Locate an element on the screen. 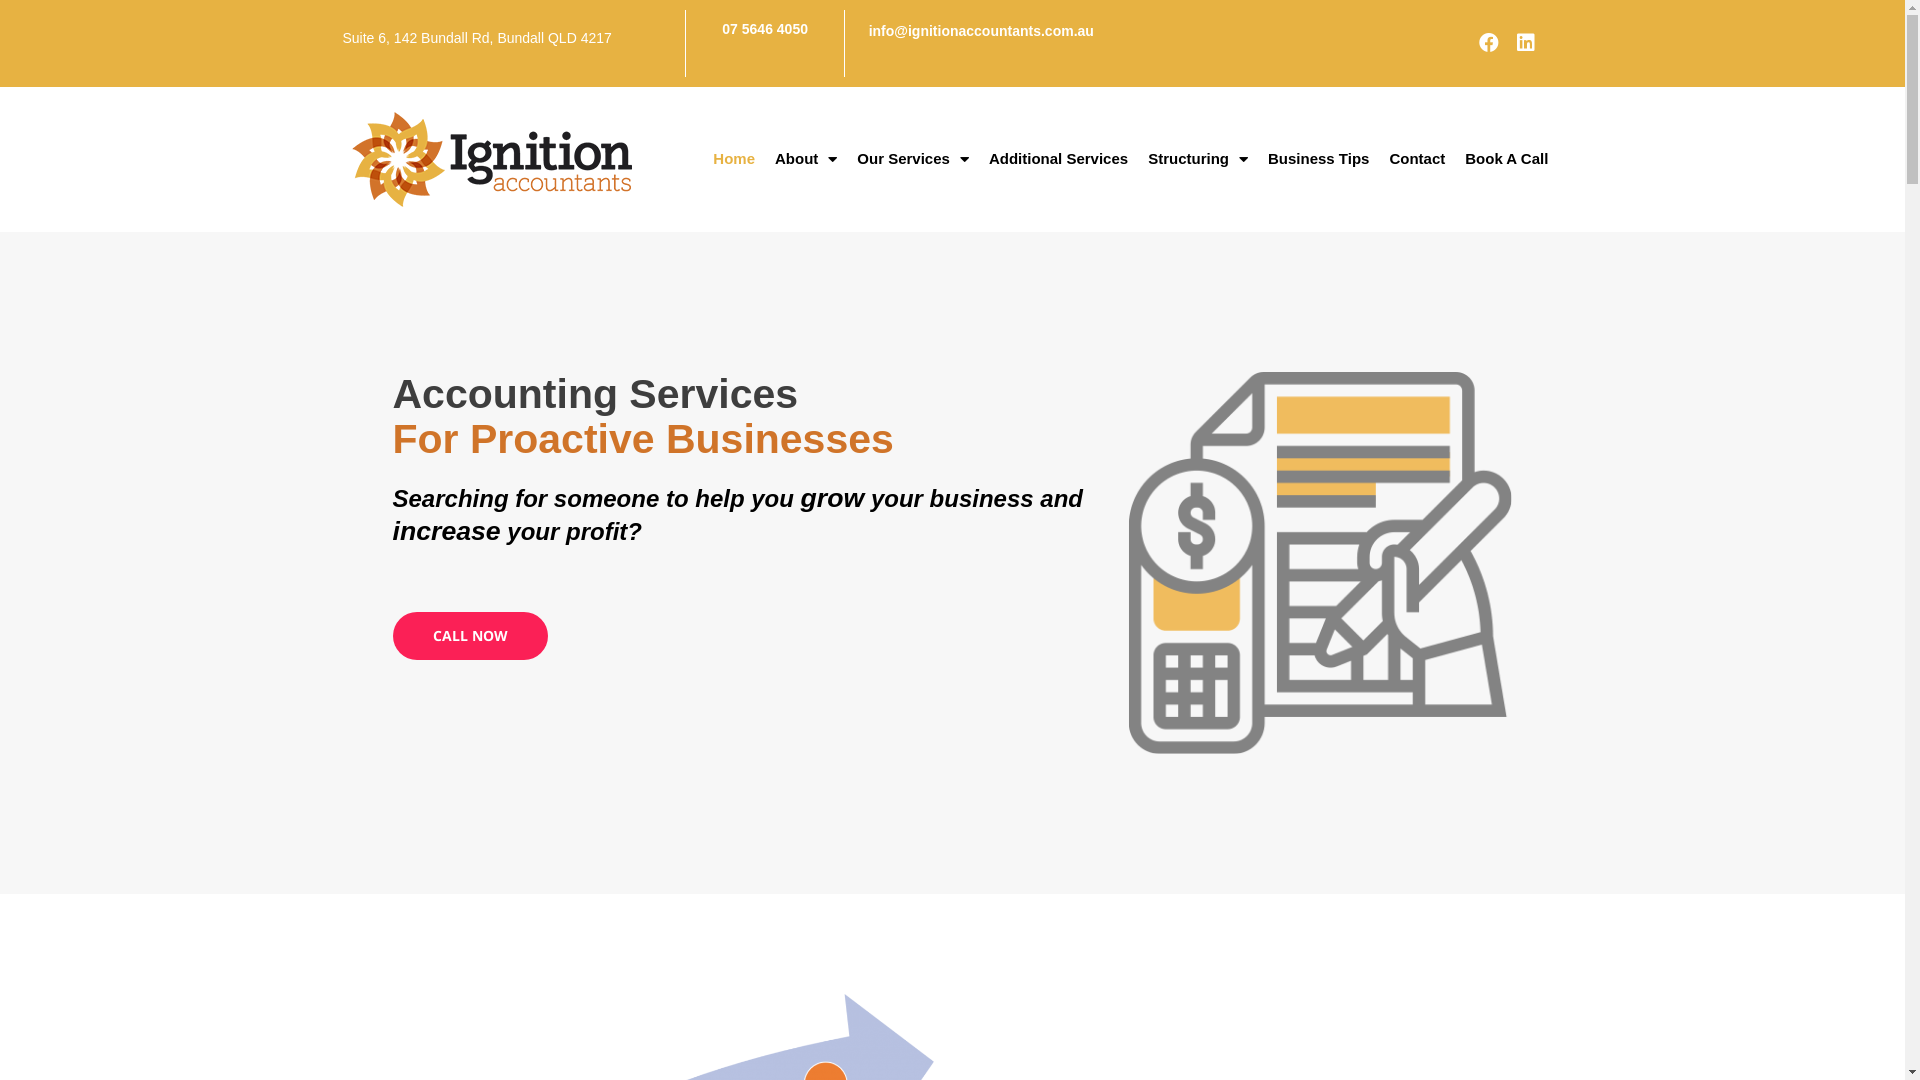 The image size is (1920, 1080). Book A Call is located at coordinates (1506, 159).